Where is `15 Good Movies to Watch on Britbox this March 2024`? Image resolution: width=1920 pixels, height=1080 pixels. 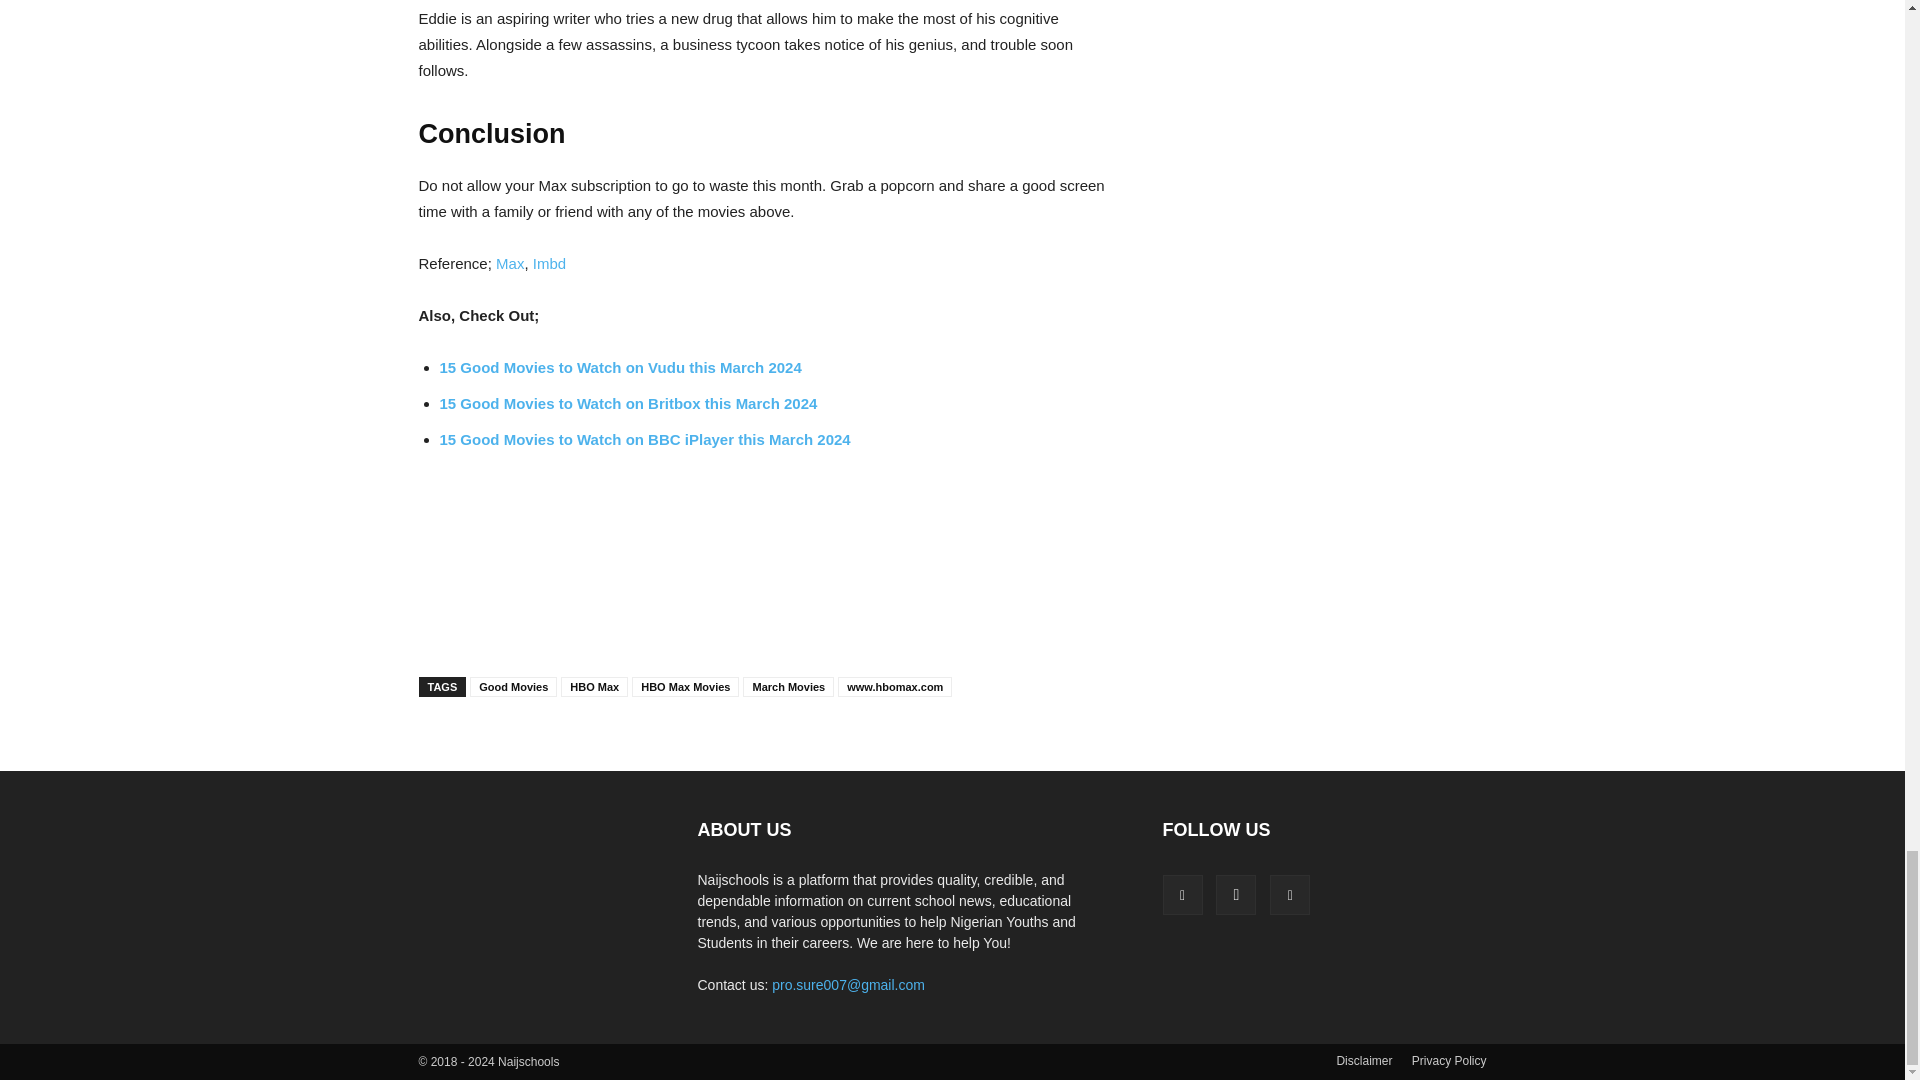
15 Good Movies to Watch on Britbox this March 2024 is located at coordinates (628, 403).